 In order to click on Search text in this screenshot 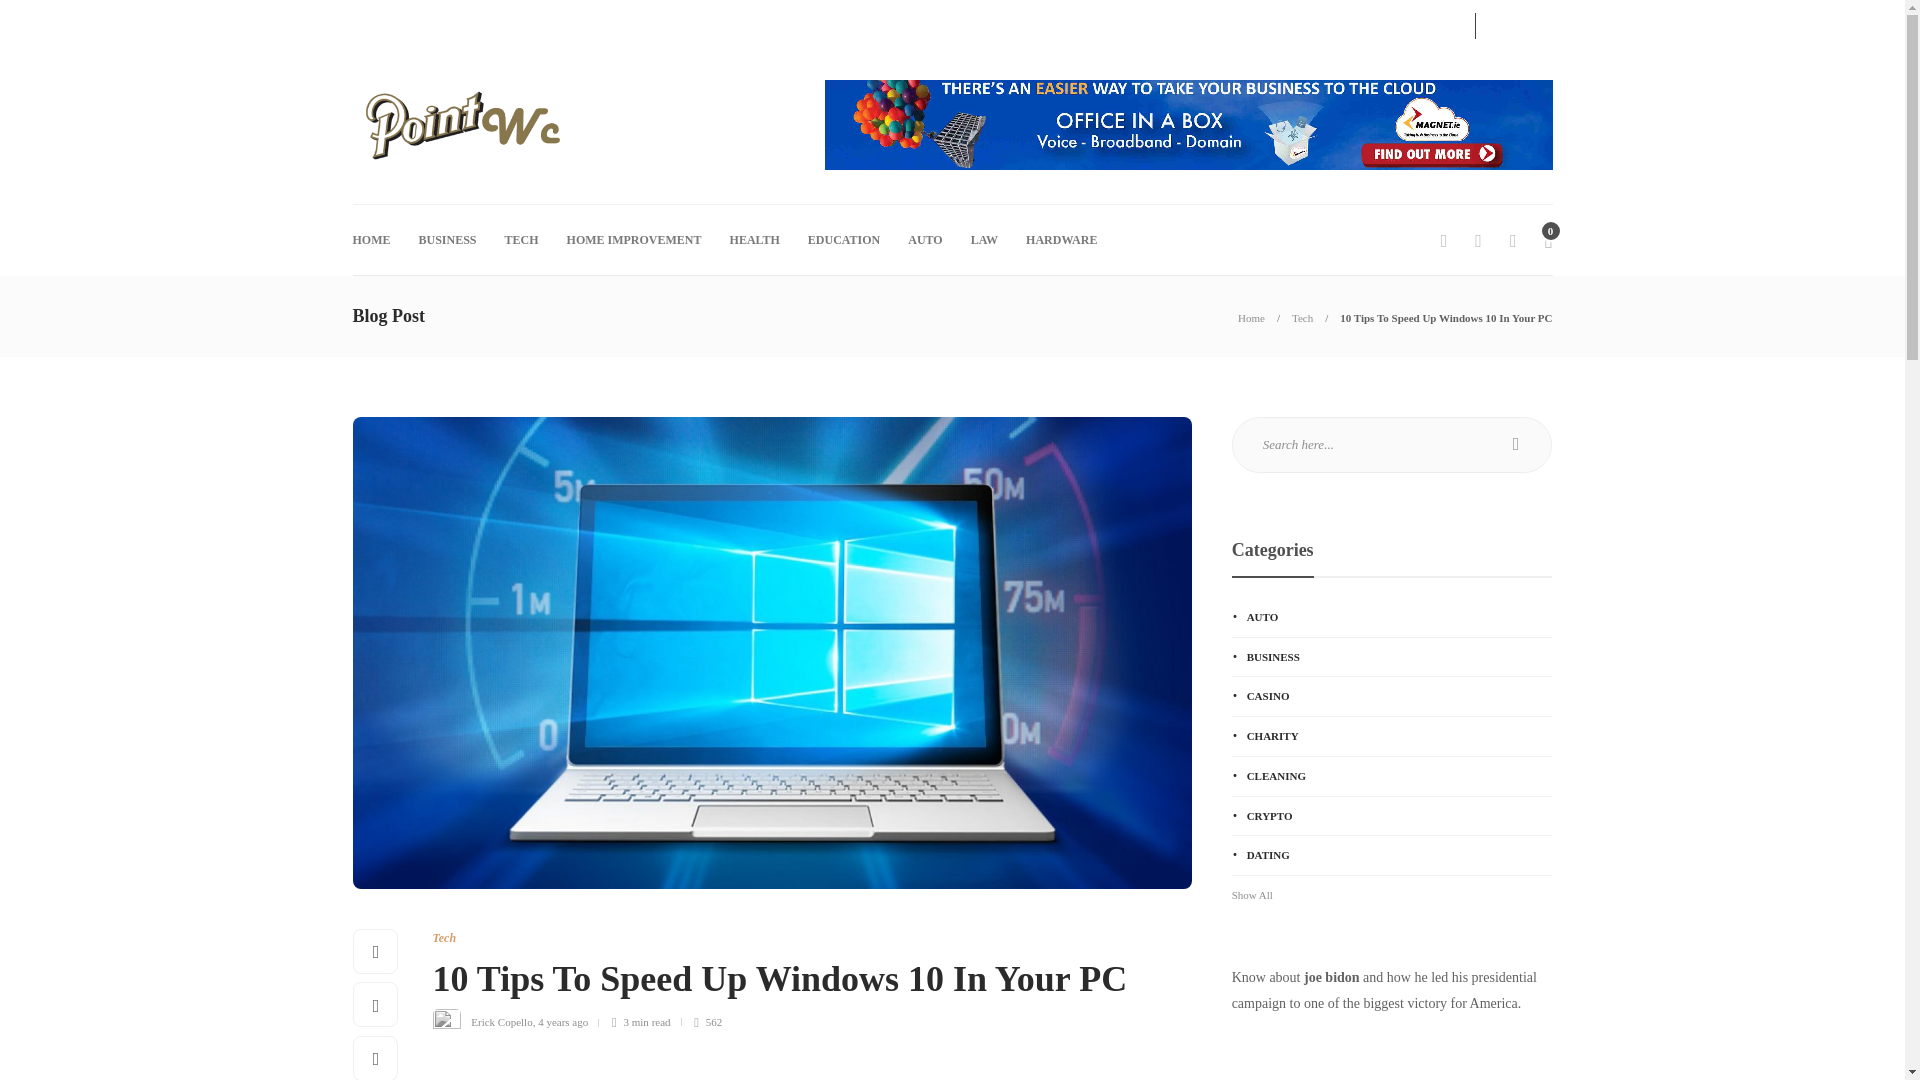, I will do `click(1392, 444)`.